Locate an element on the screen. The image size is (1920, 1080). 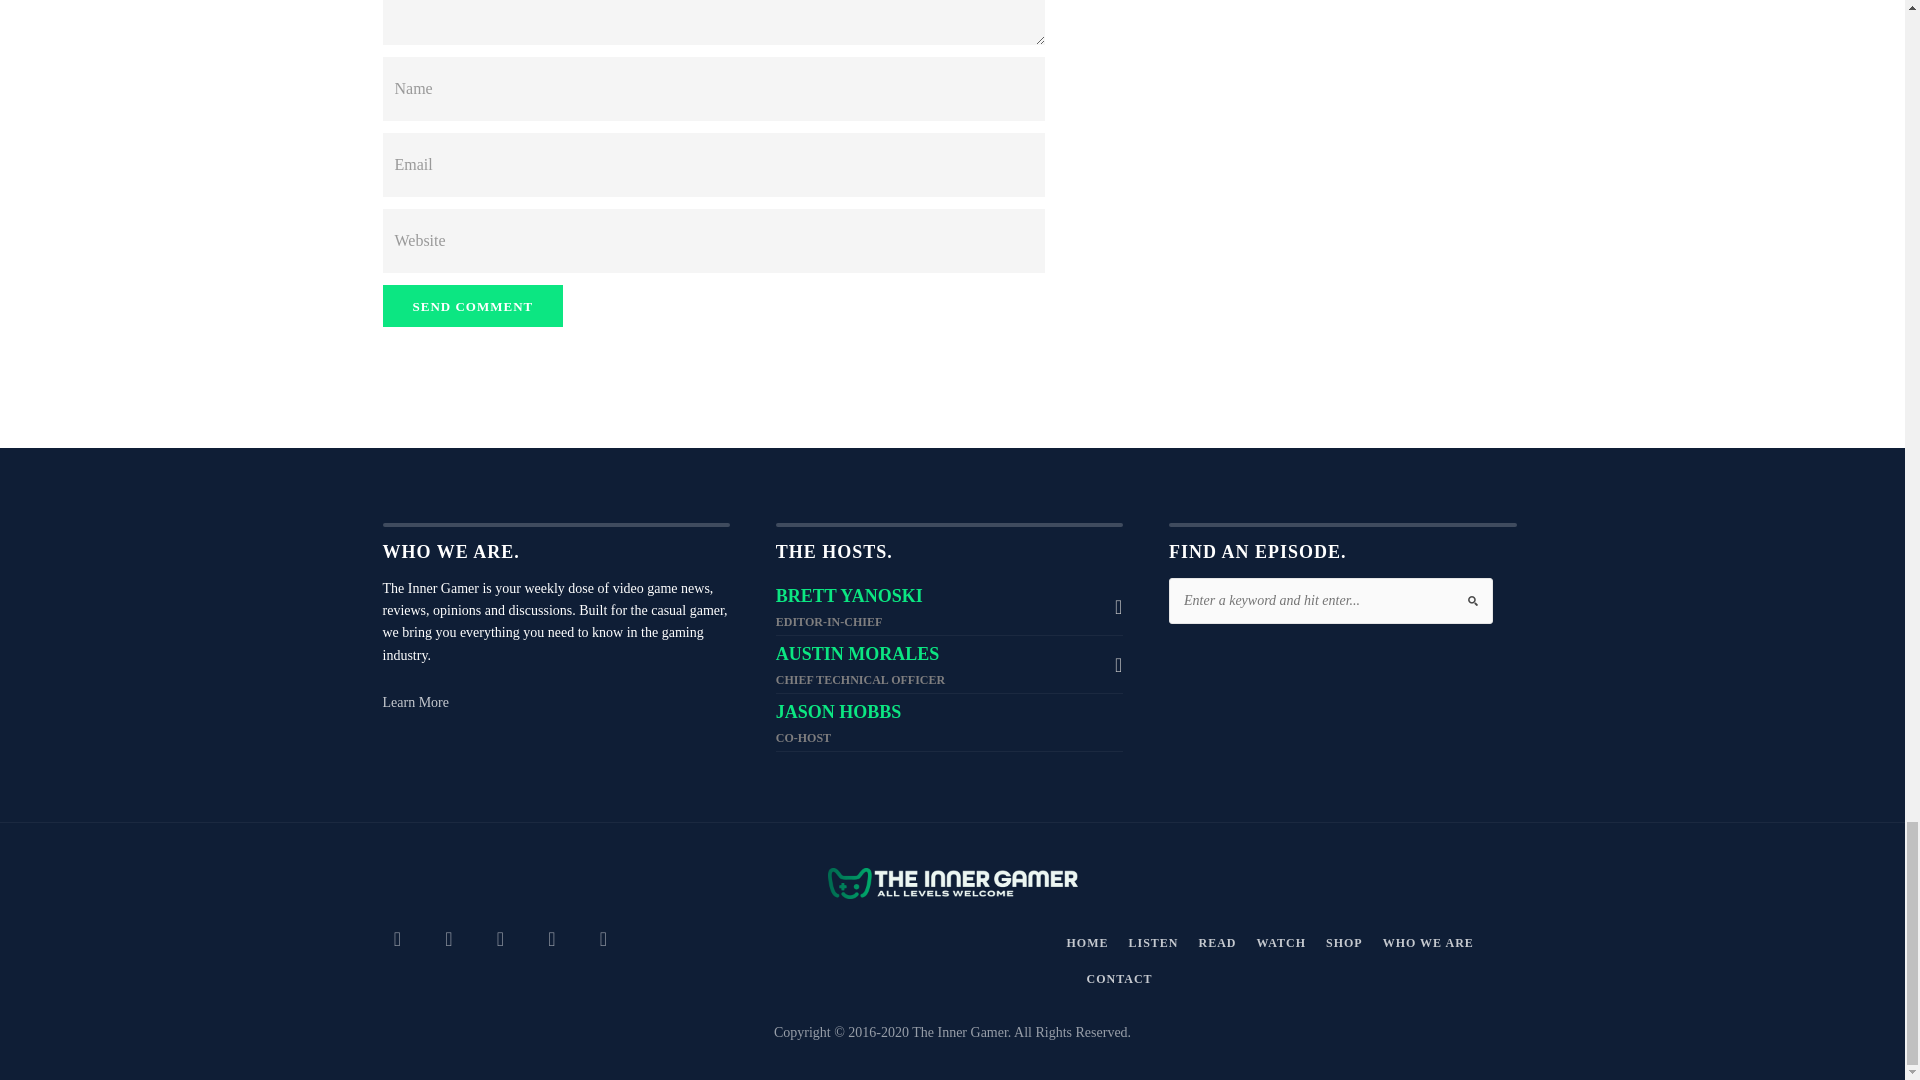
BRETT YANOSKI is located at coordinates (849, 596).